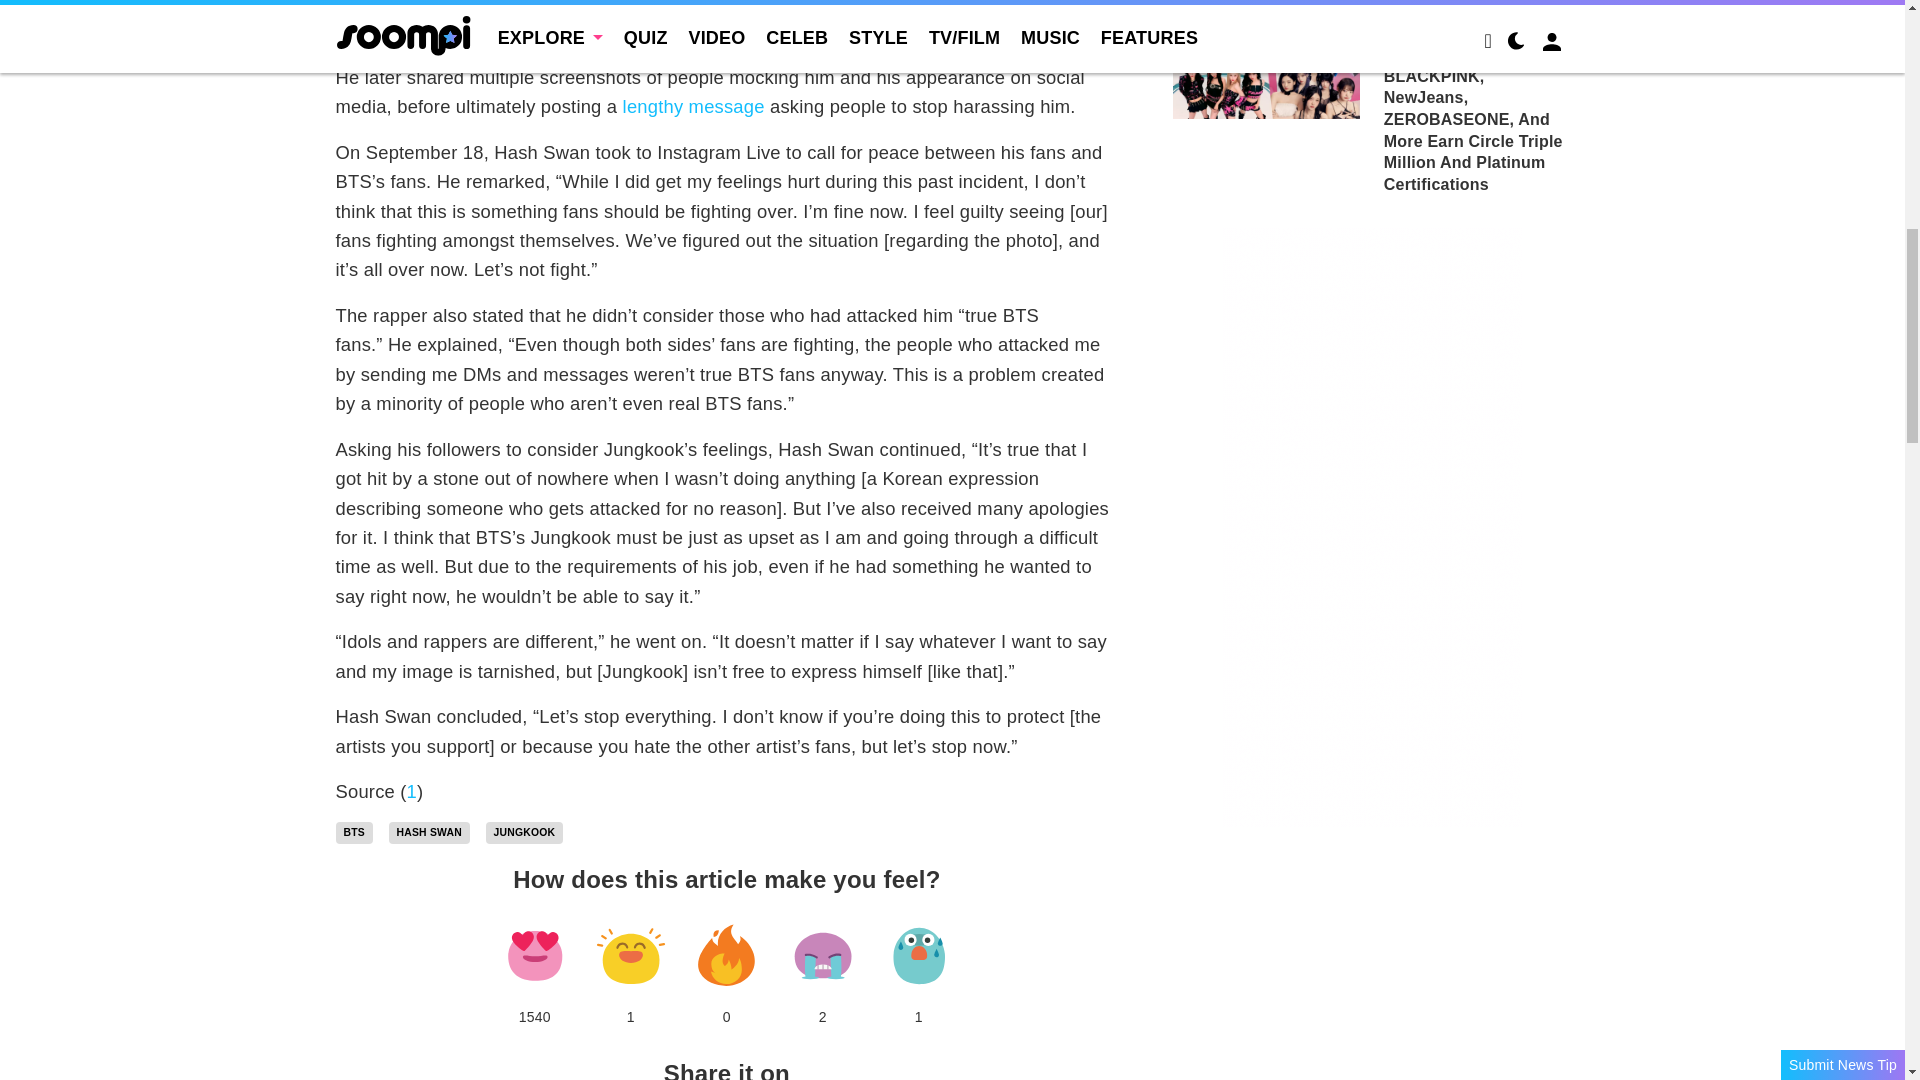  I want to click on Jungkook, so click(524, 832).